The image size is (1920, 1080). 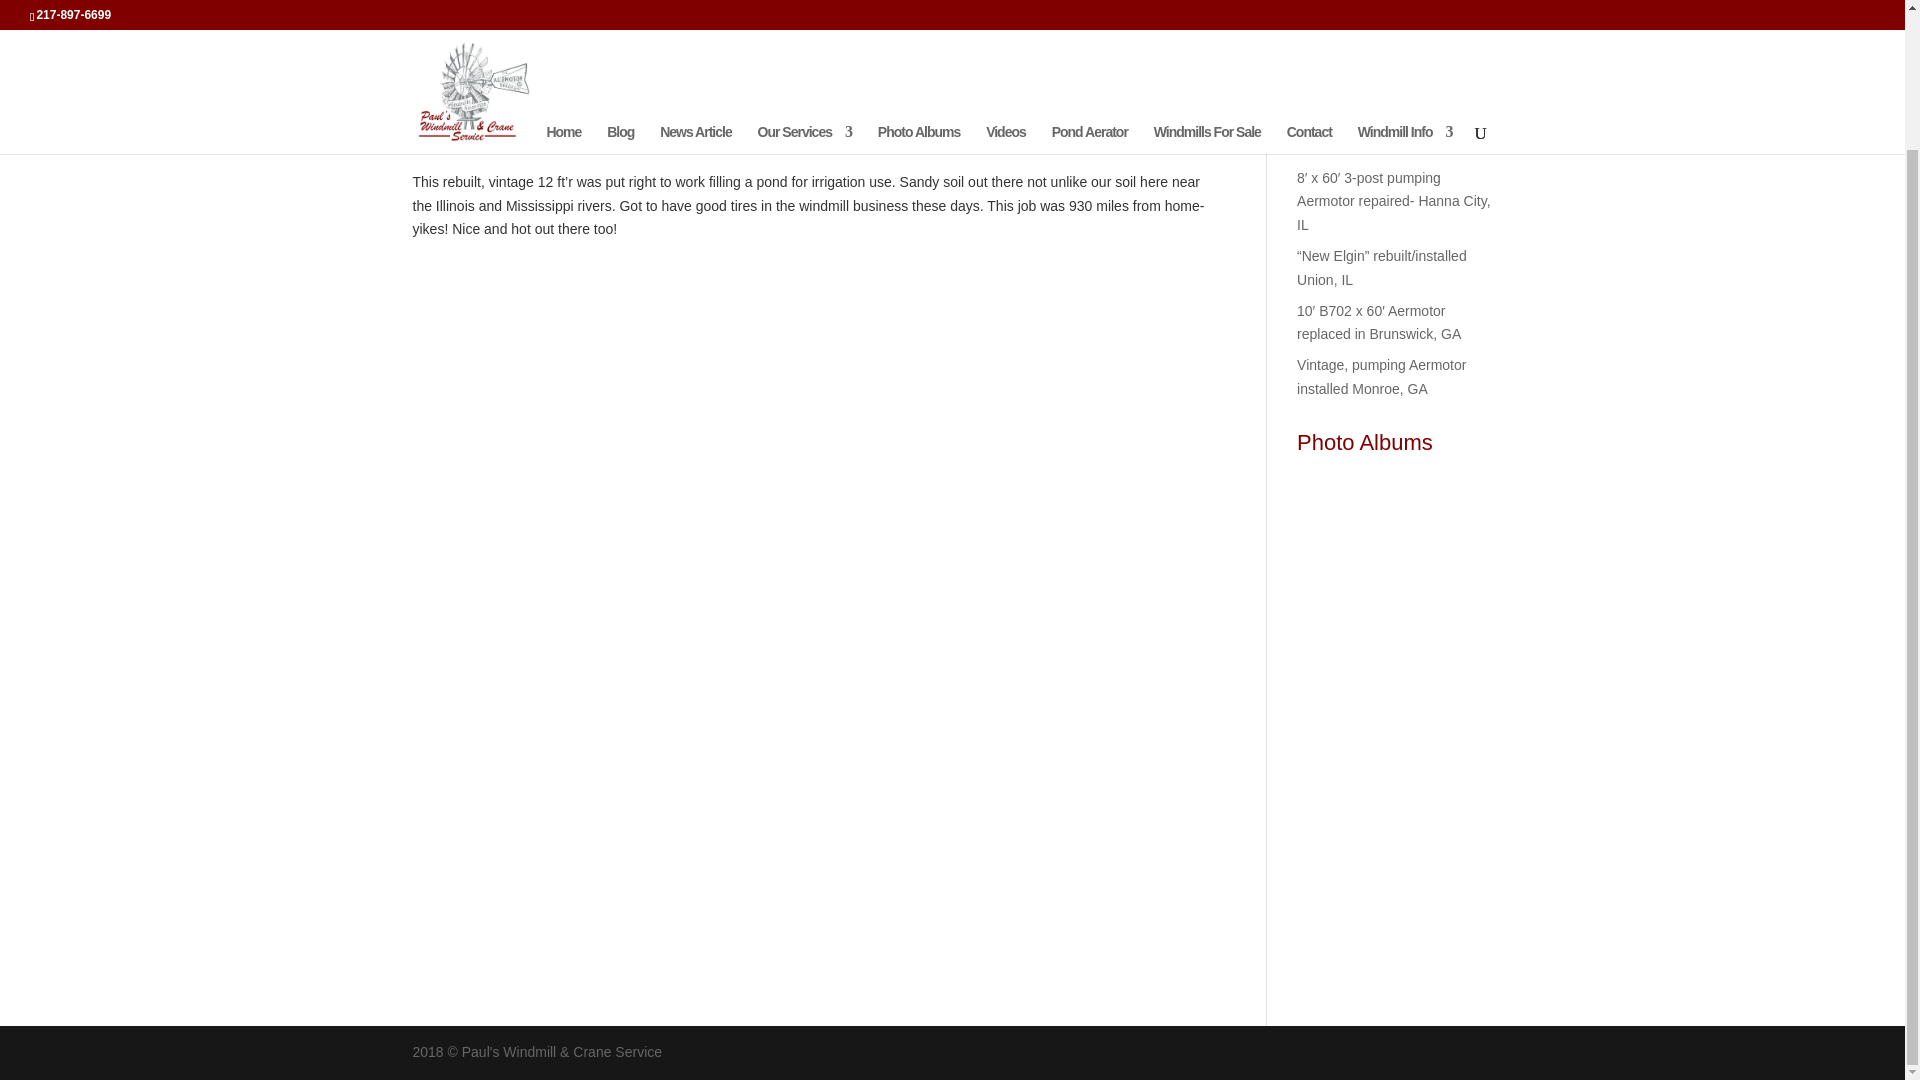 What do you see at coordinates (680, 106) in the screenshot?
I see `Windmill Service` at bounding box center [680, 106].